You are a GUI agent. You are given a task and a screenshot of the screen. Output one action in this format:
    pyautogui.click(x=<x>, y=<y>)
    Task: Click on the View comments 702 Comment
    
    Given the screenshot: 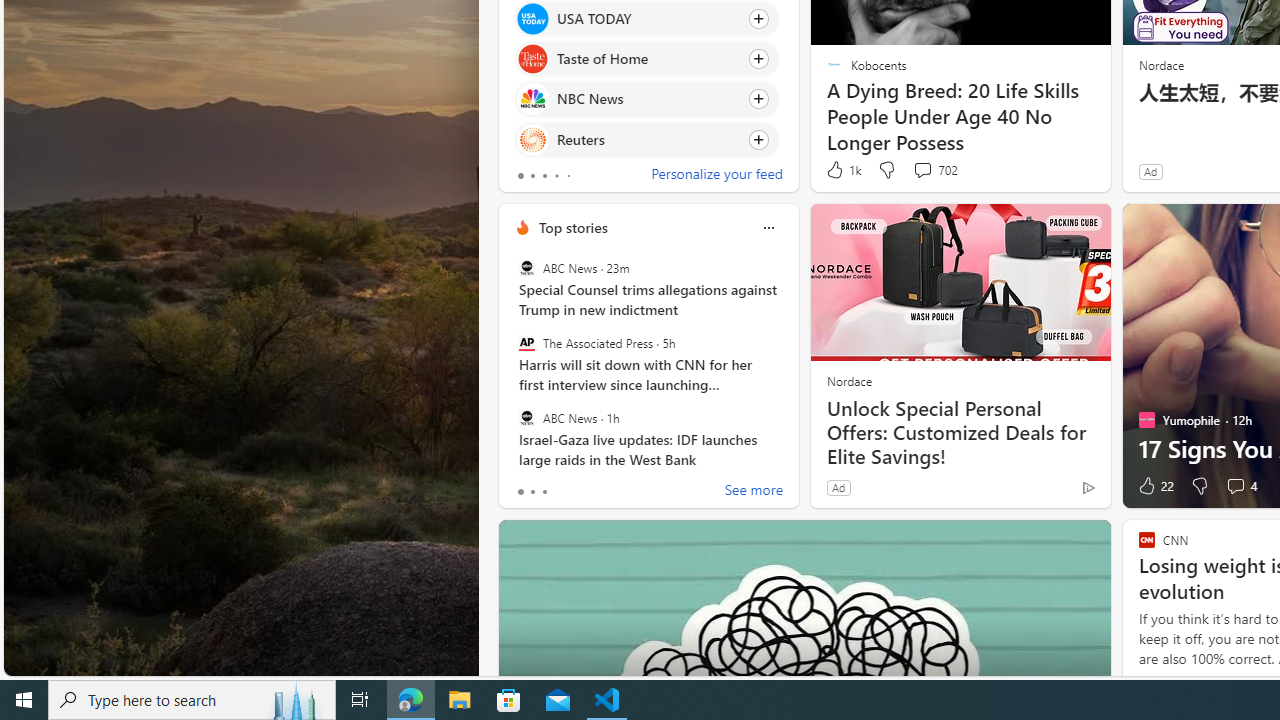 What is the action you would take?
    pyautogui.click(x=922, y=170)
    